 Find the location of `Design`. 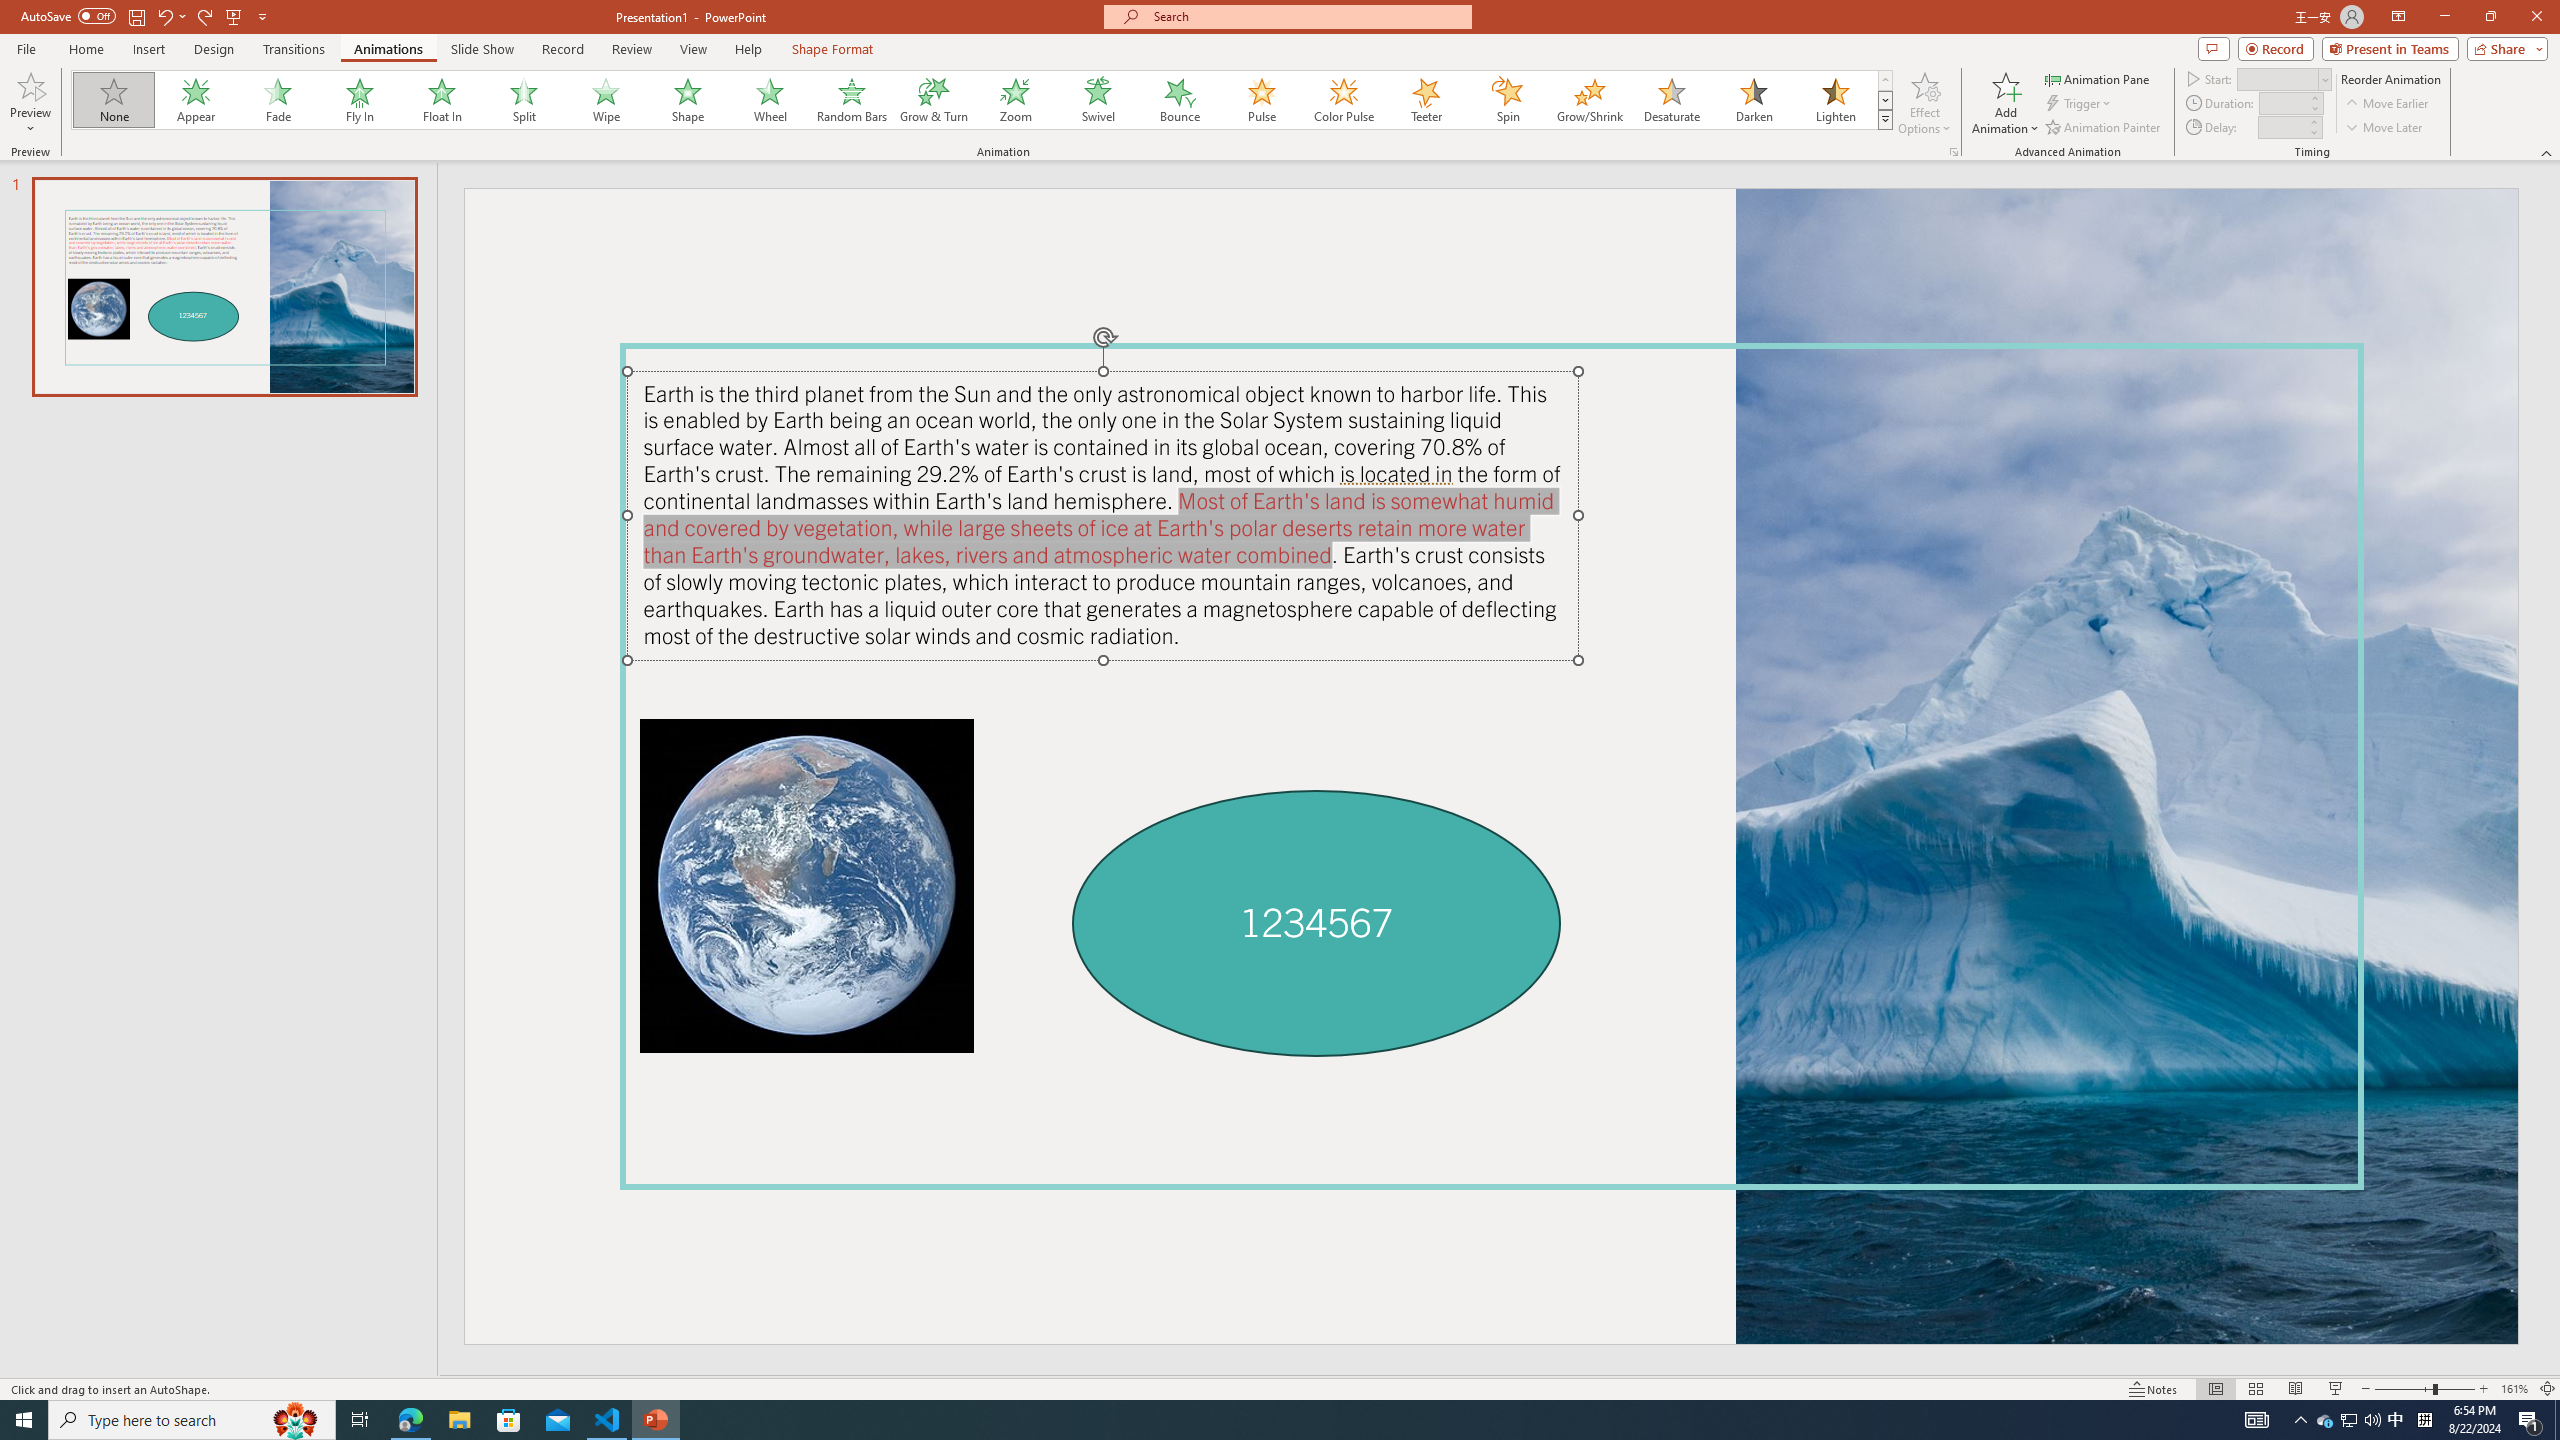

Design is located at coordinates (214, 49).